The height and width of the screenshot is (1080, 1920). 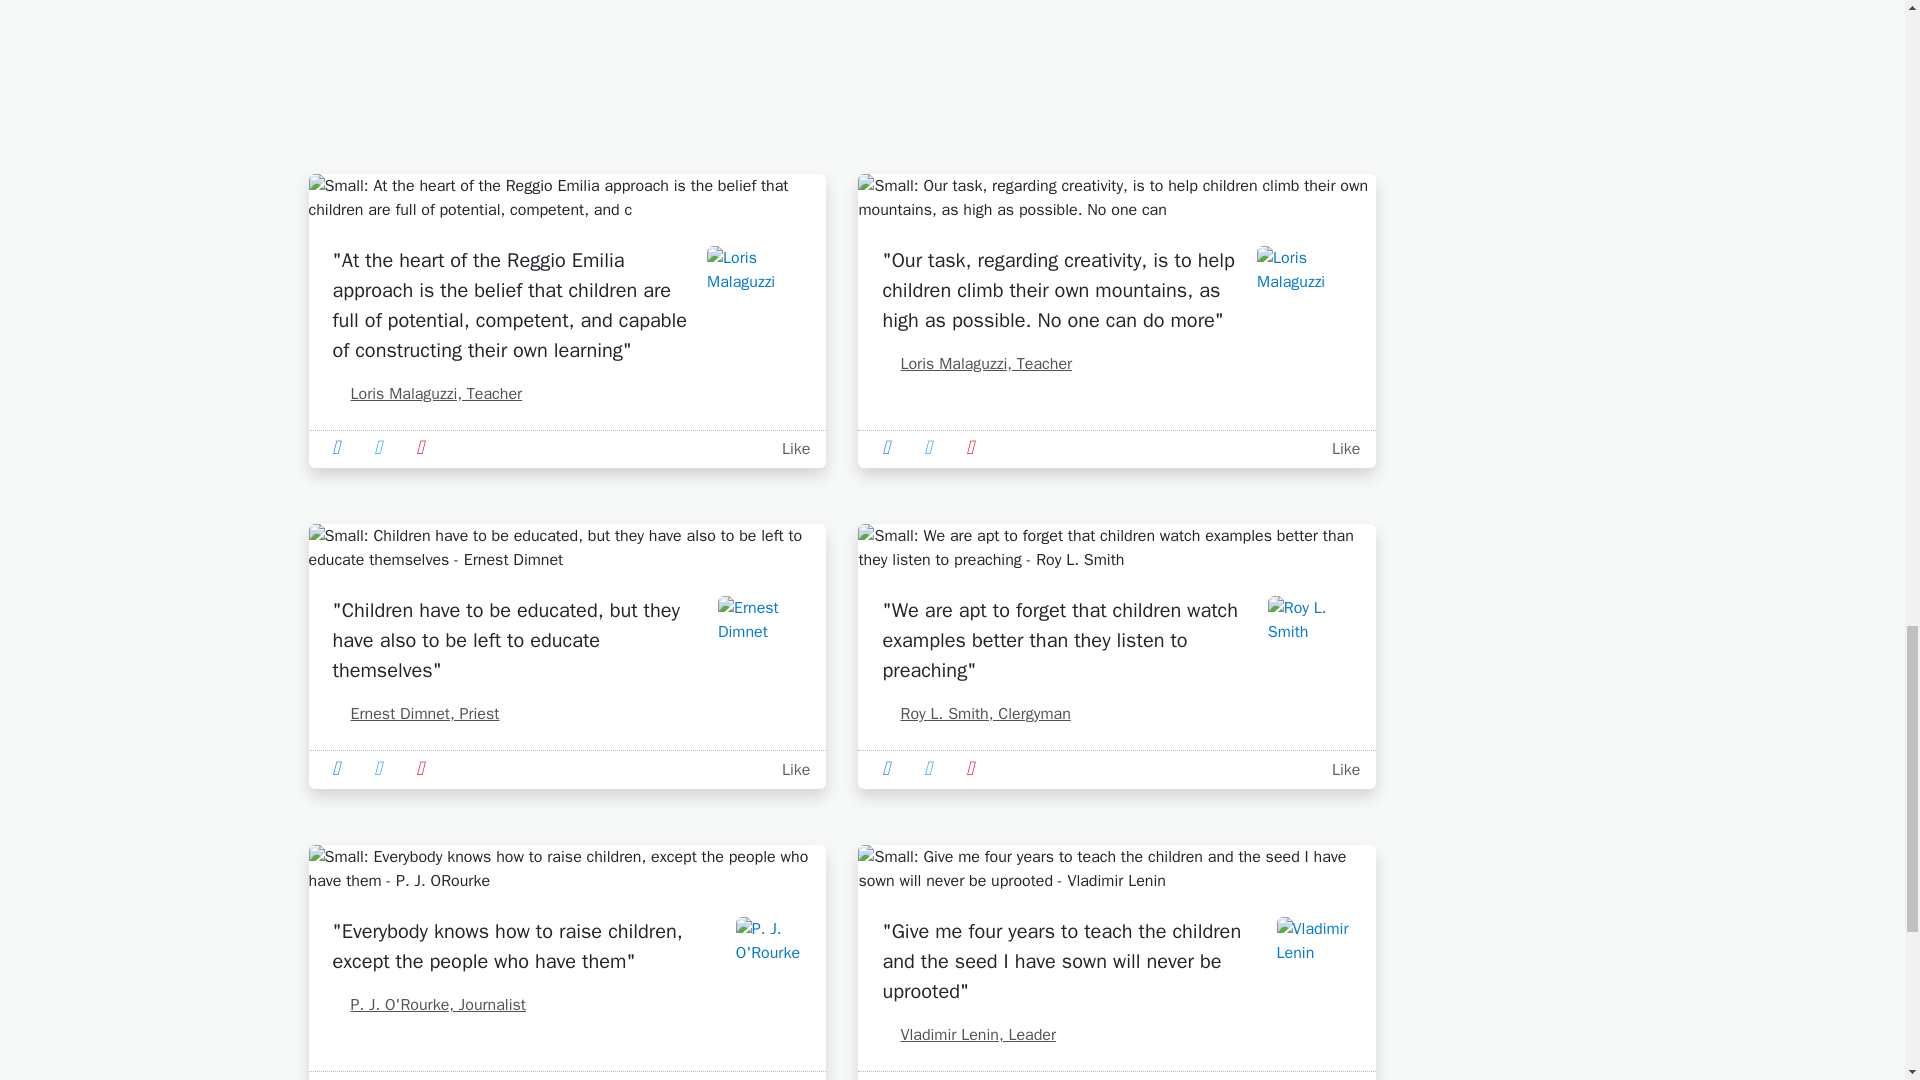 What do you see at coordinates (975, 714) in the screenshot?
I see `Roy L. Smith, Clergyman` at bounding box center [975, 714].